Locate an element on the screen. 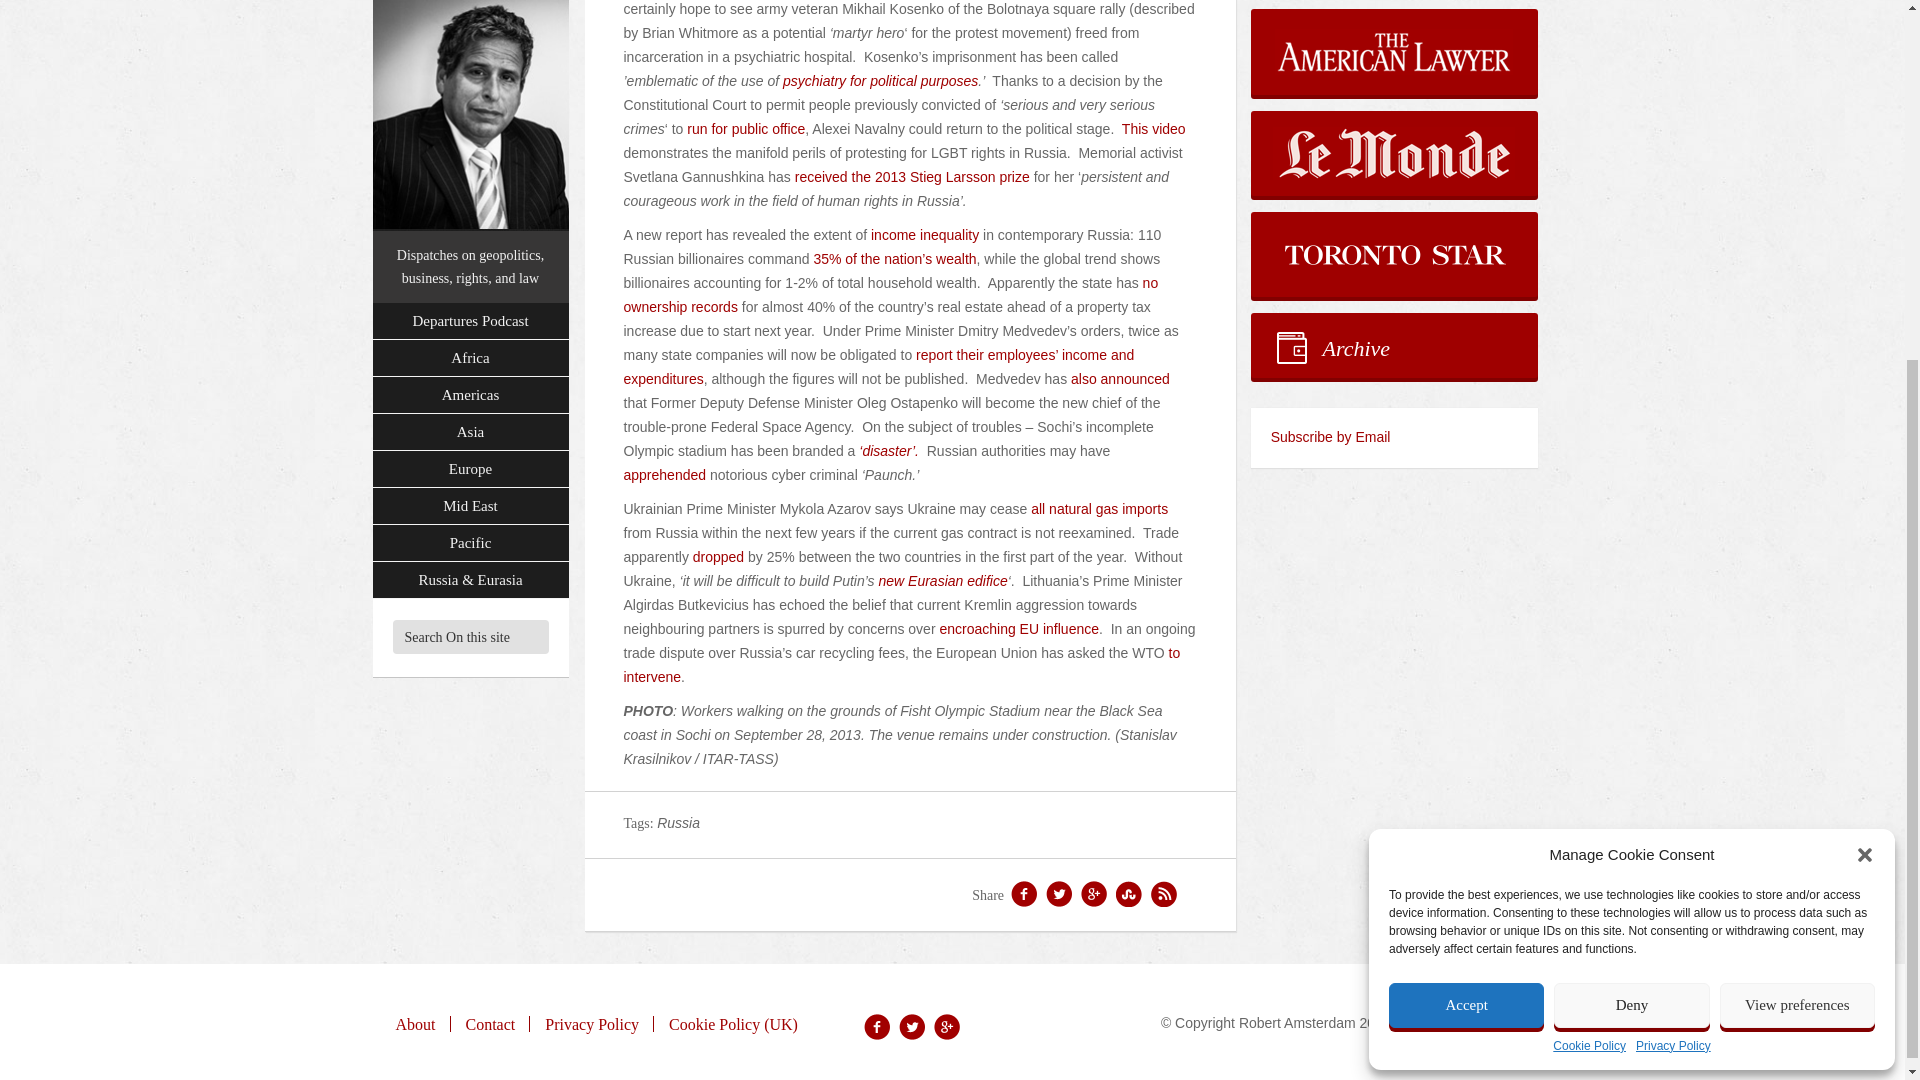  income inequality is located at coordinates (925, 234).